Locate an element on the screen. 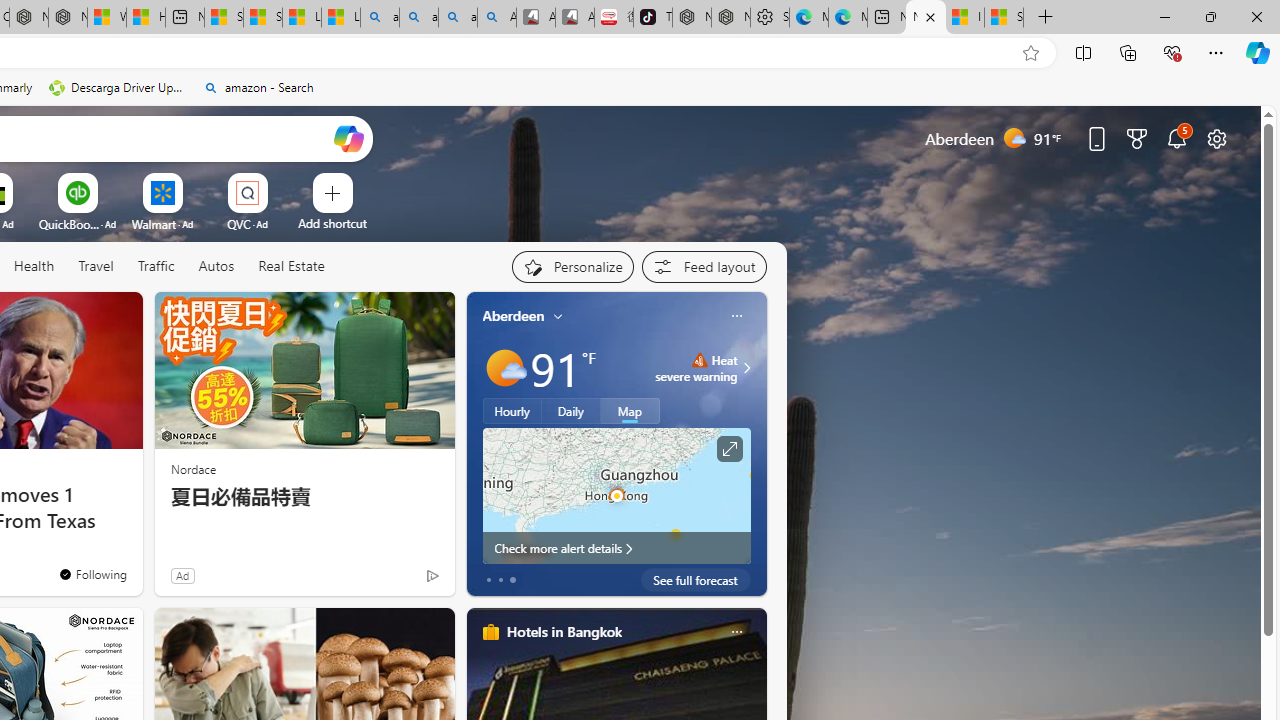 The width and height of the screenshot is (1280, 720). Heat - Severe is located at coordinates (699, 360).